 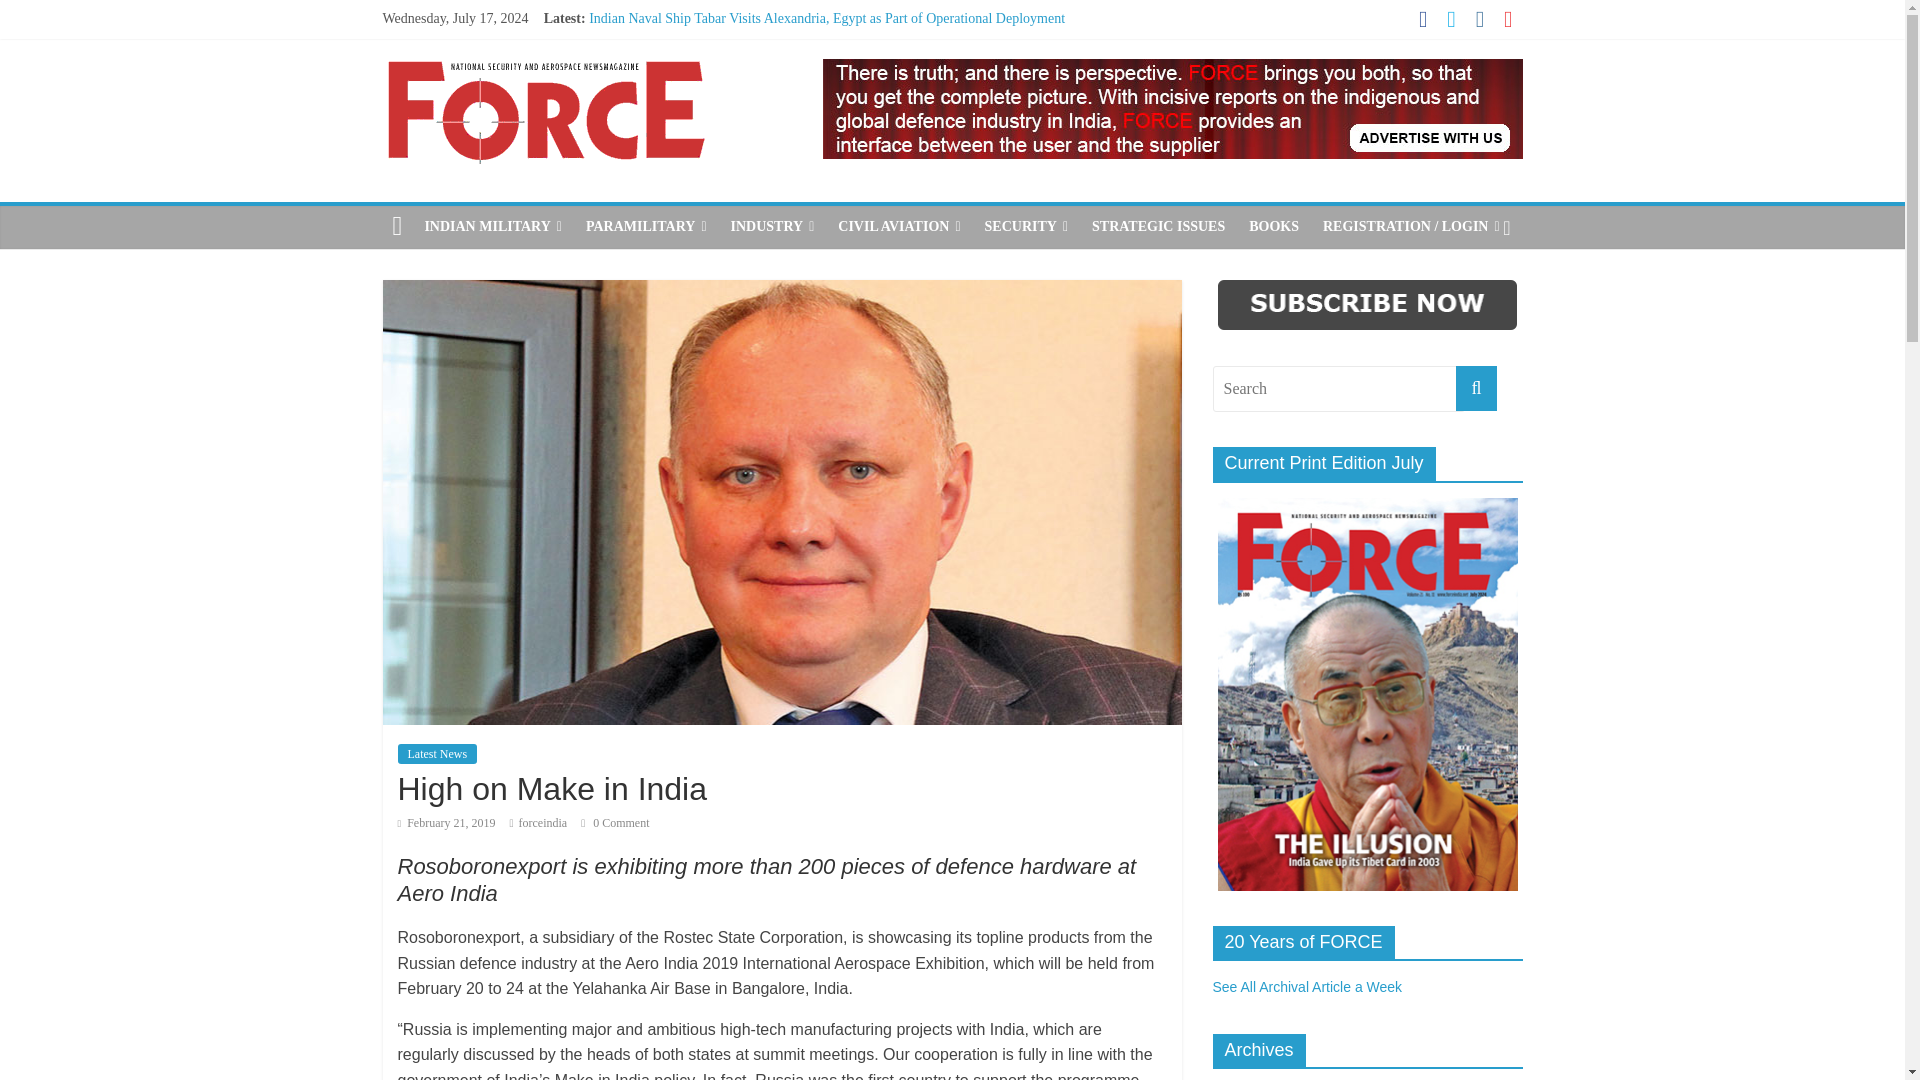 What do you see at coordinates (543, 823) in the screenshot?
I see `forceindia` at bounding box center [543, 823].